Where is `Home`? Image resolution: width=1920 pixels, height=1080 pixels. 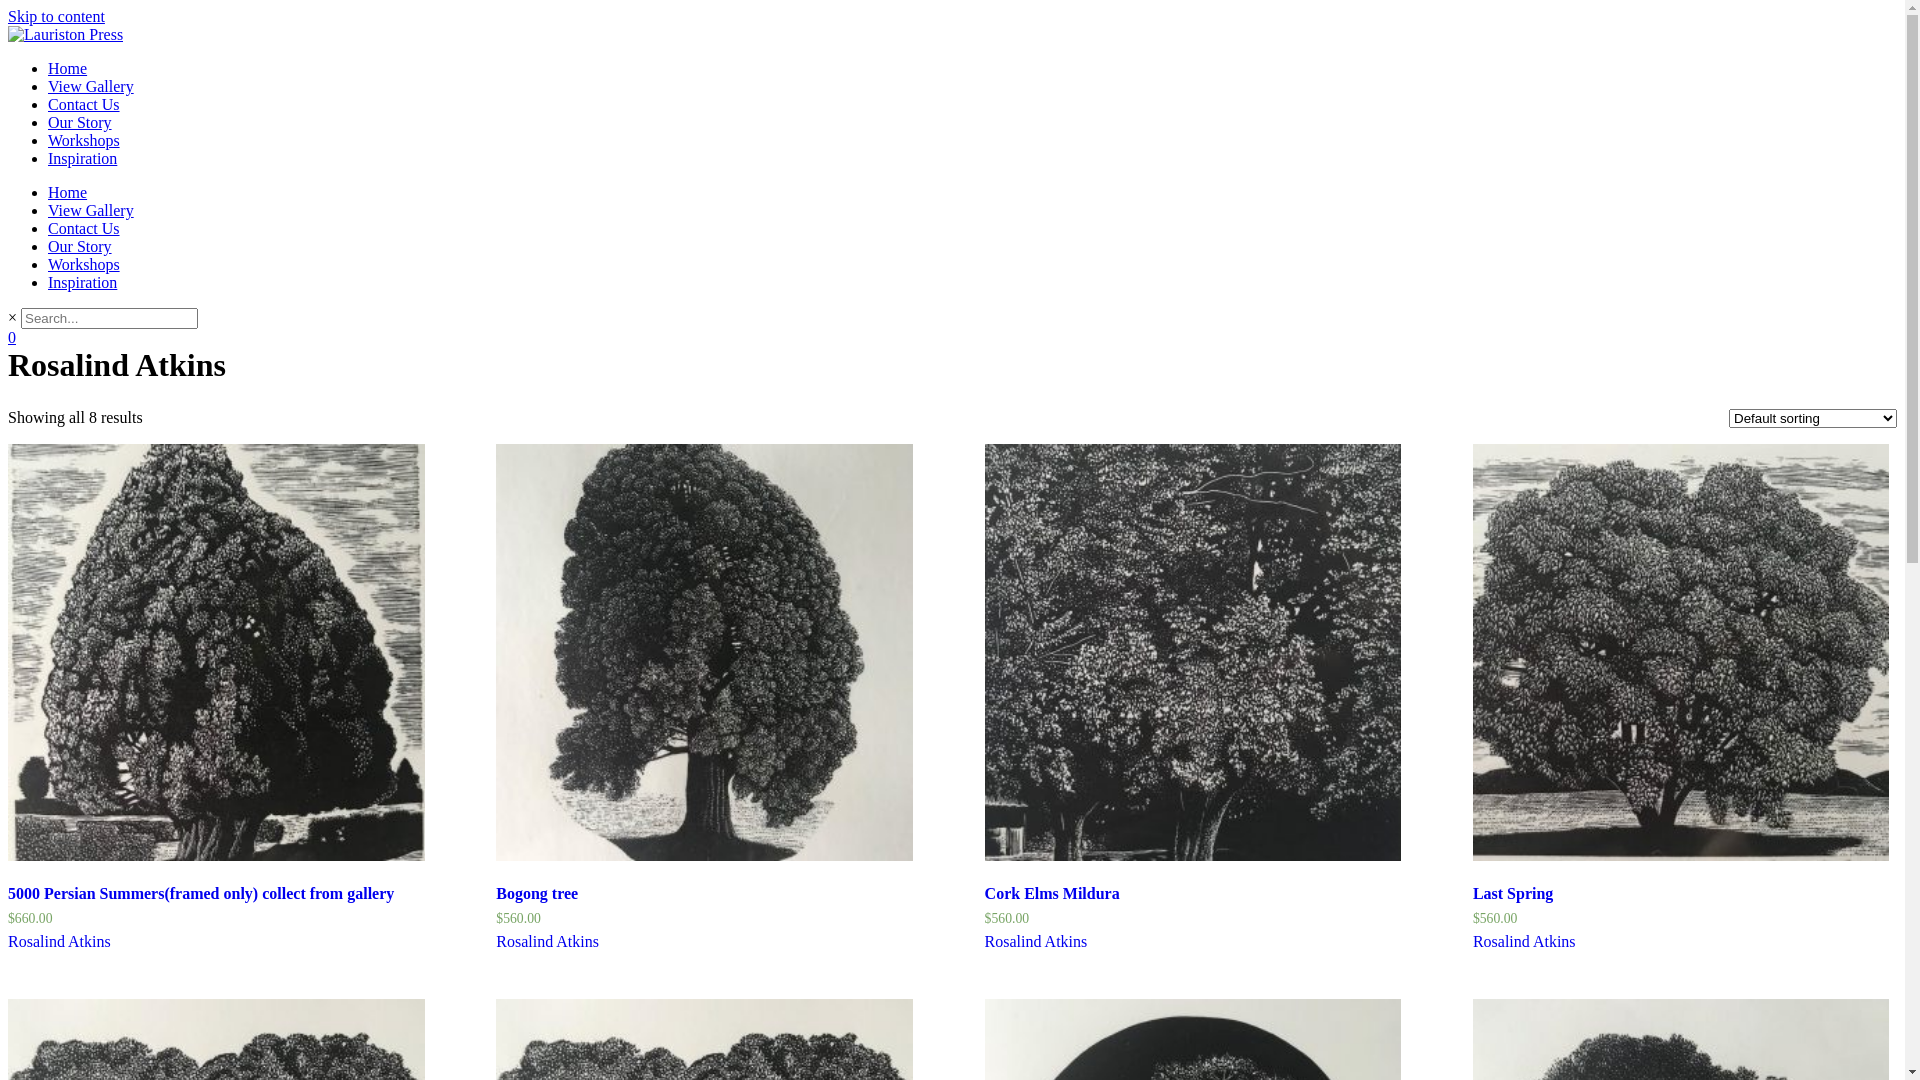
Home is located at coordinates (68, 192).